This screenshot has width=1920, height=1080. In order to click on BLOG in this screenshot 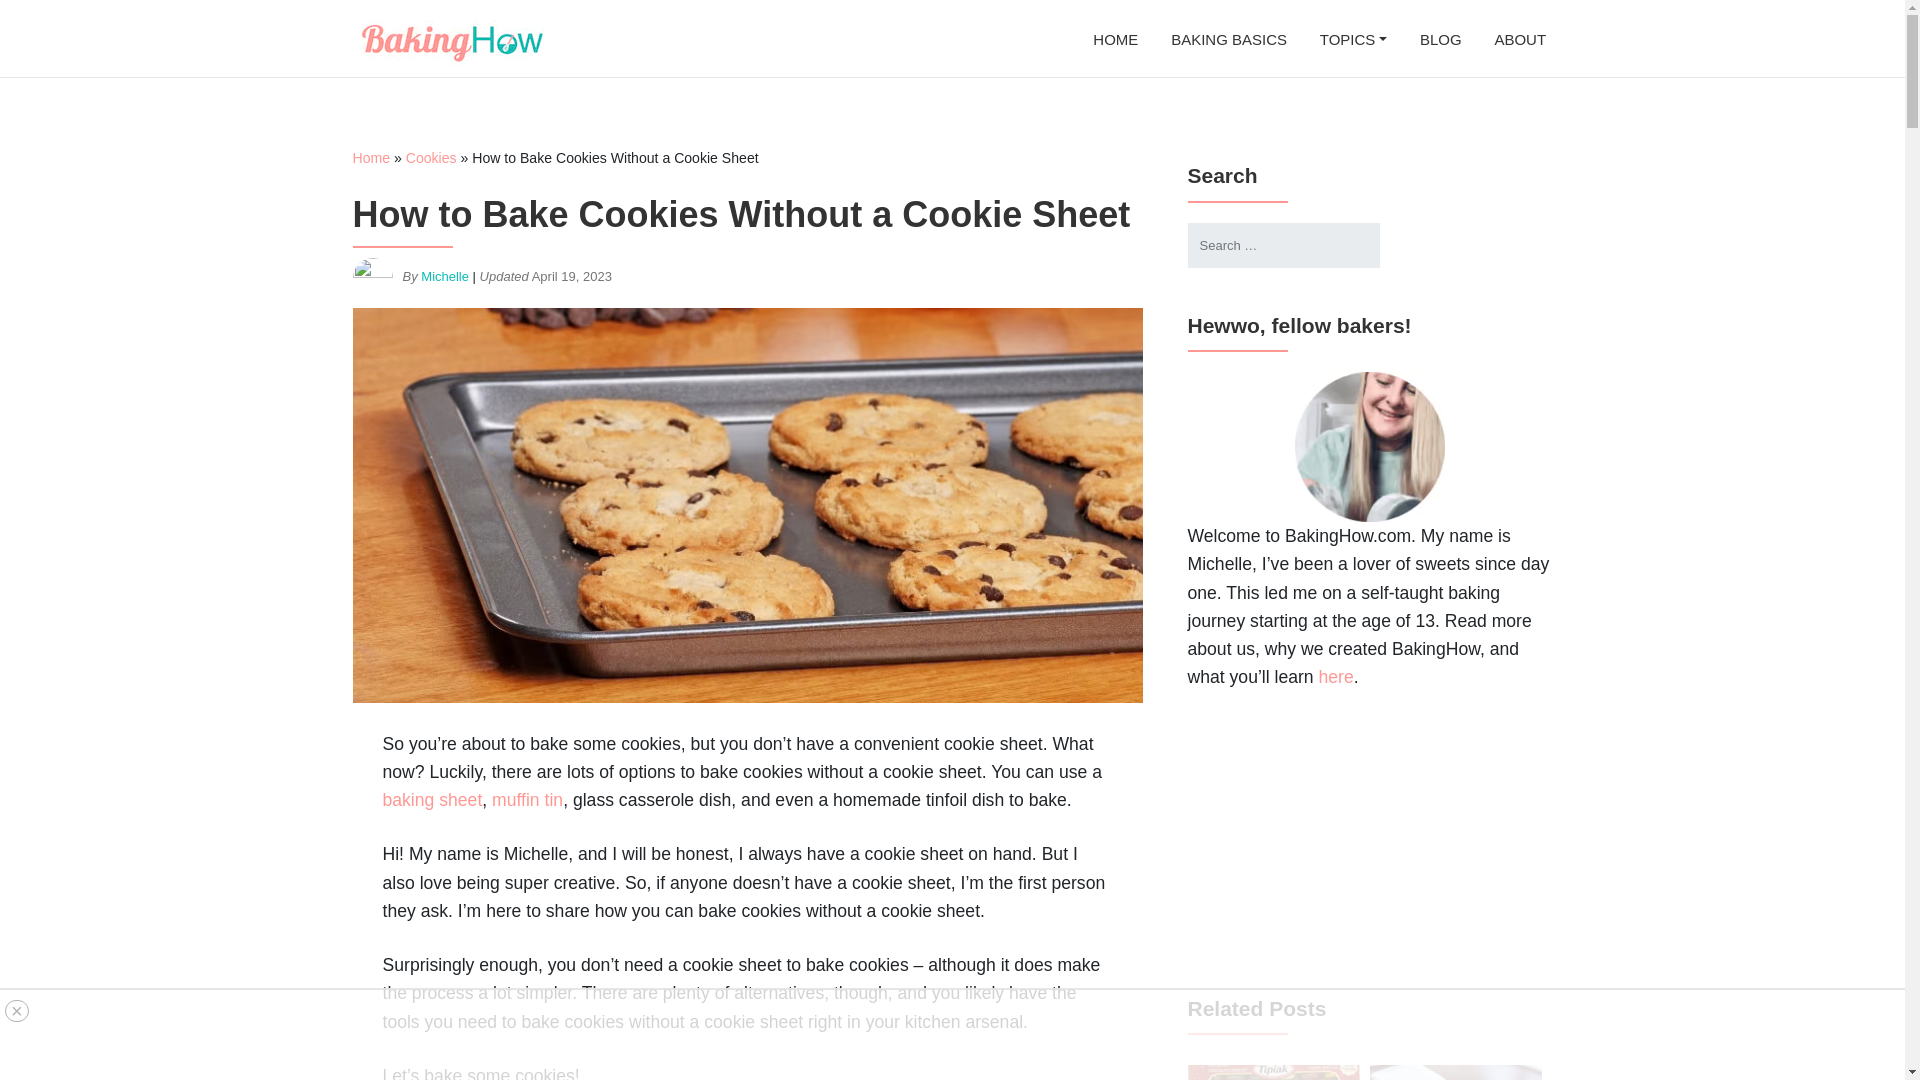, I will do `click(1440, 38)`.